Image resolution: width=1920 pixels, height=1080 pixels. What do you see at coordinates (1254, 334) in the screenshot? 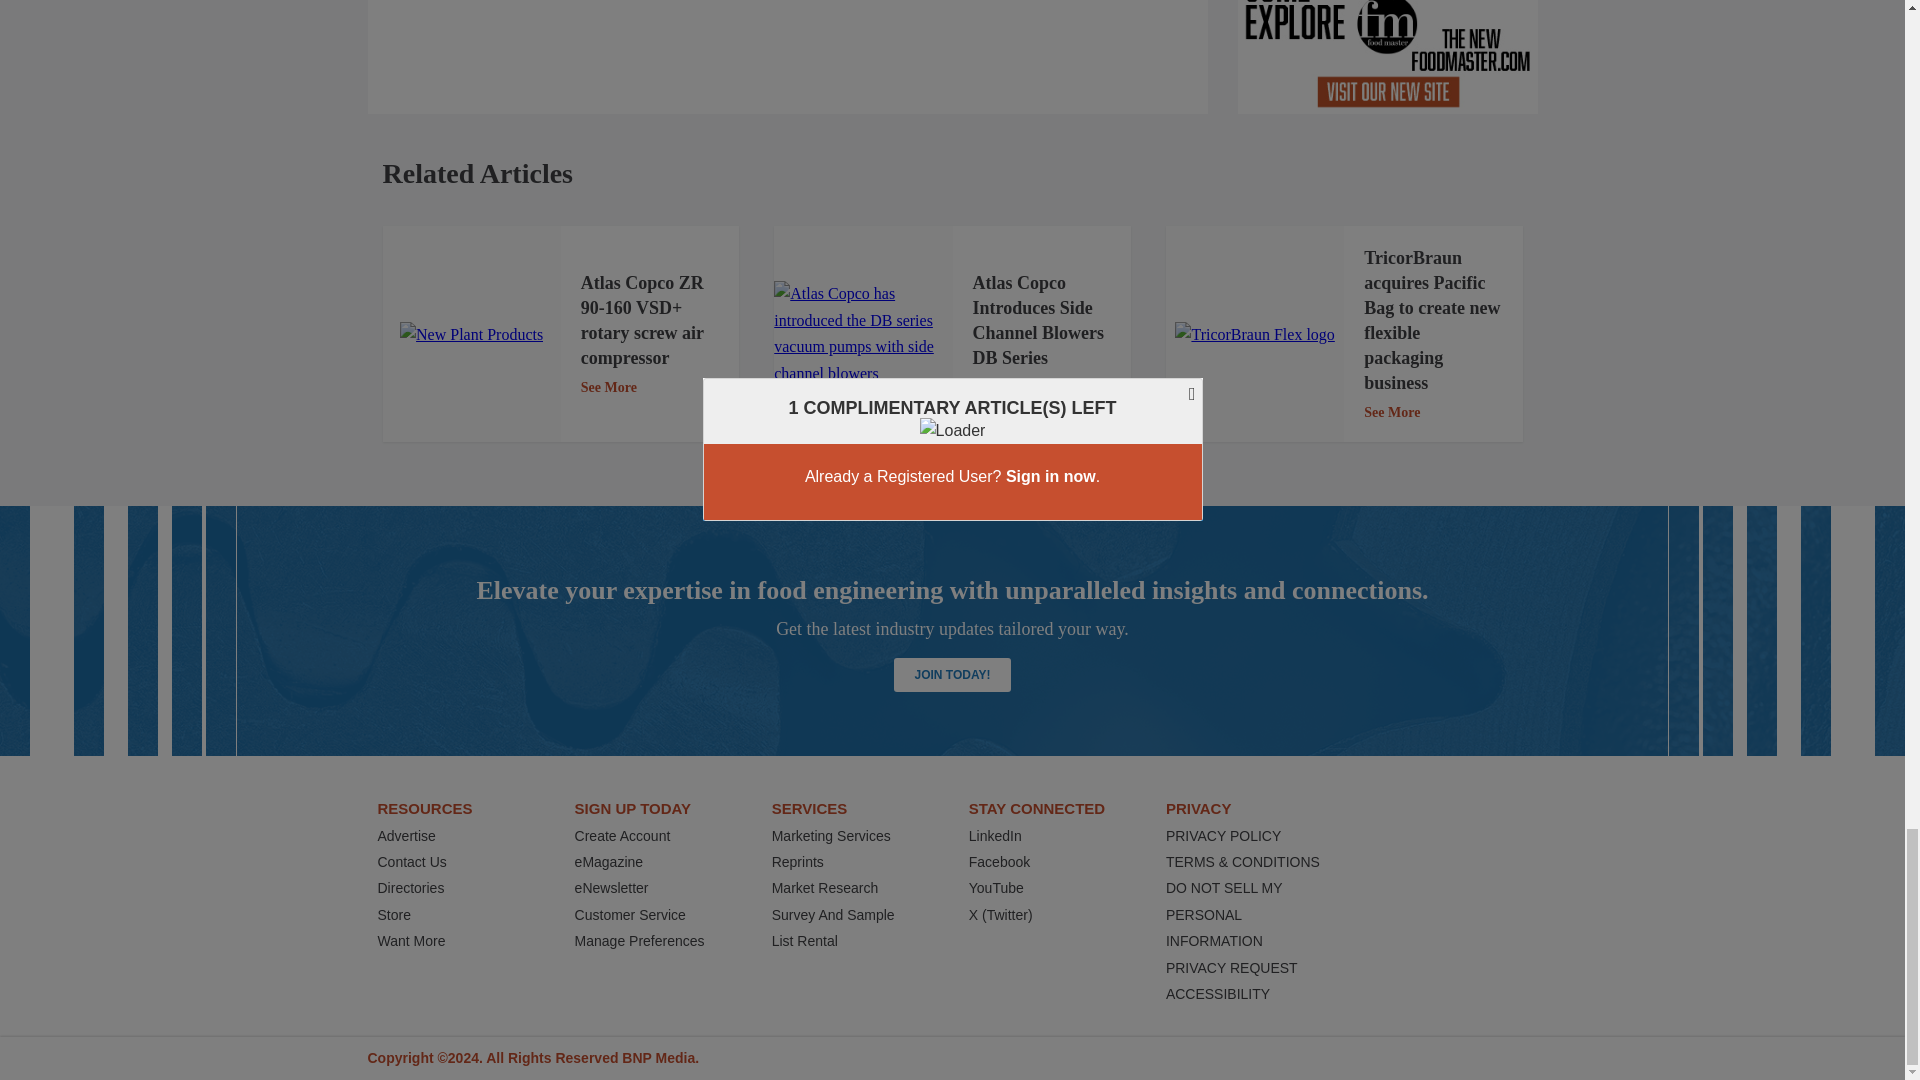
I see `TricorBraun-Flex-Logo.jpeg` at bounding box center [1254, 334].